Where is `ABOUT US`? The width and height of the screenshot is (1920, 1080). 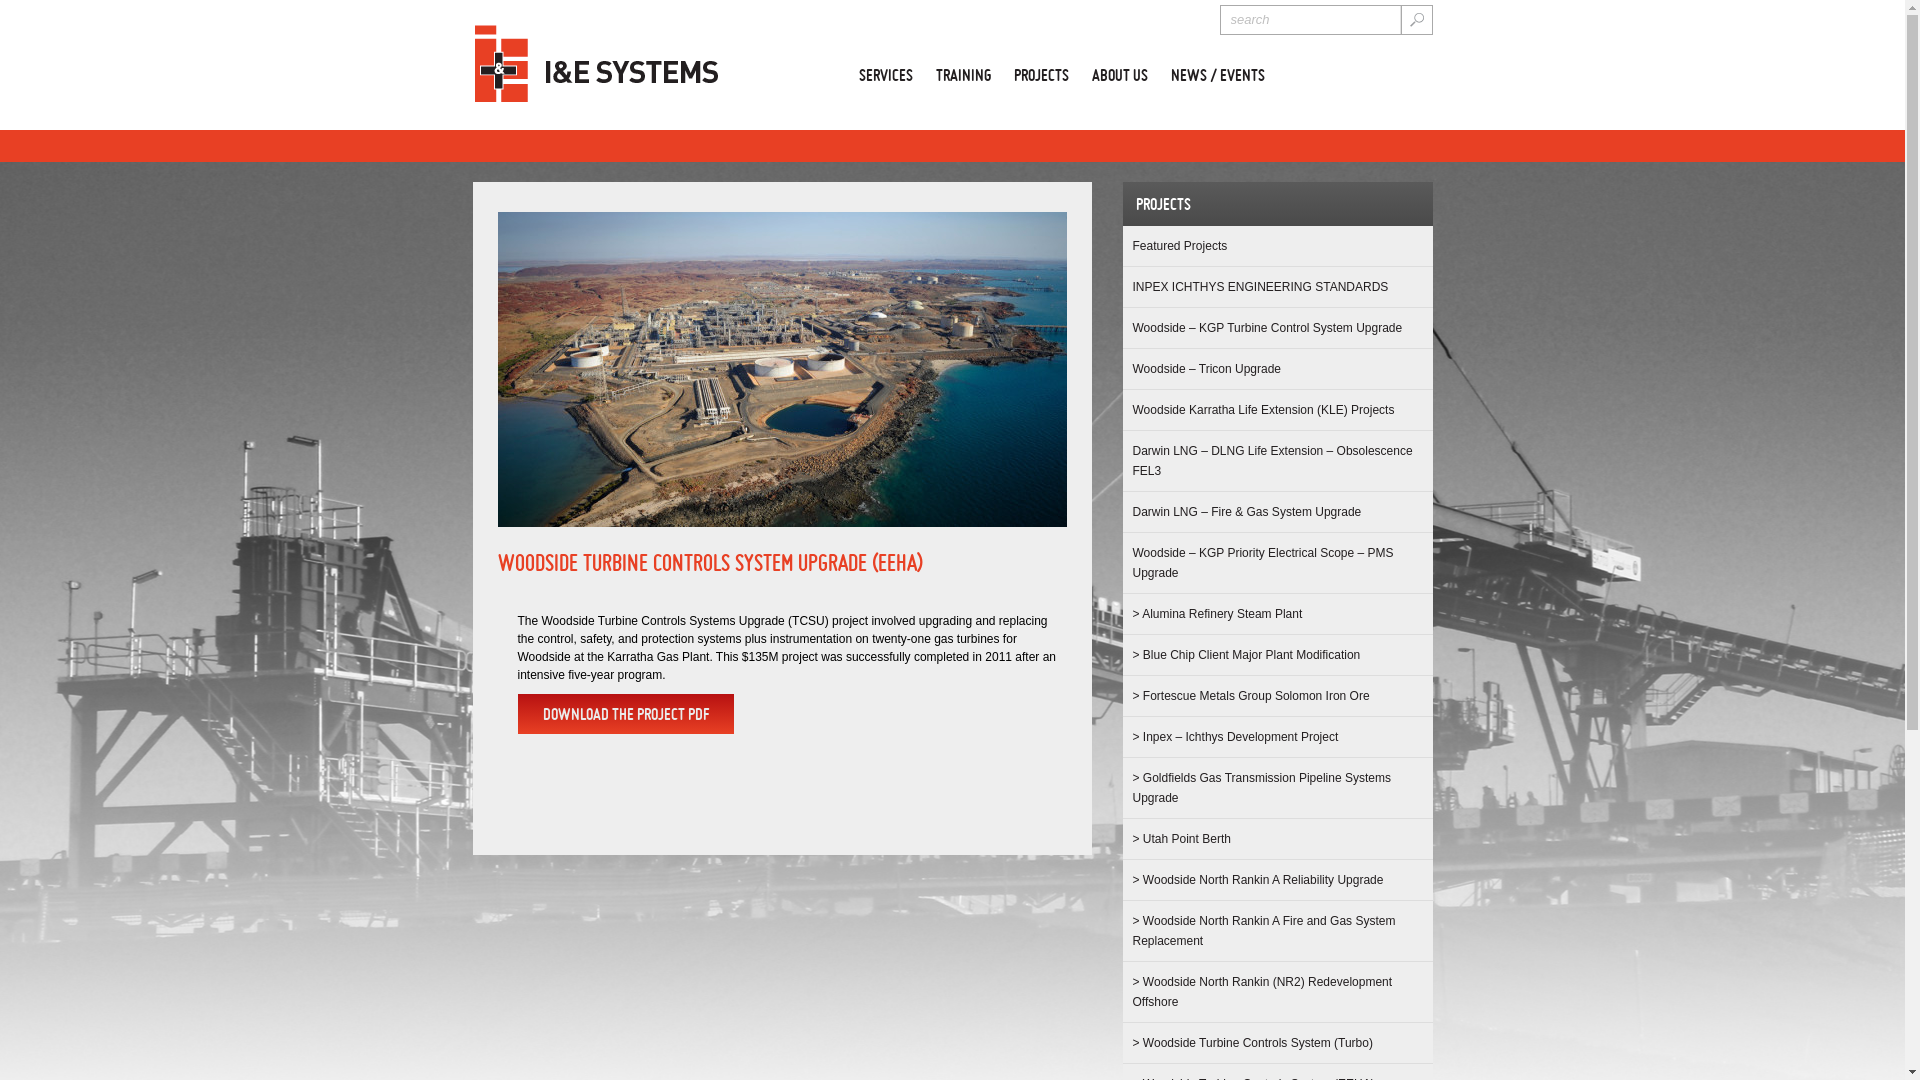
ABOUT US is located at coordinates (1120, 70).